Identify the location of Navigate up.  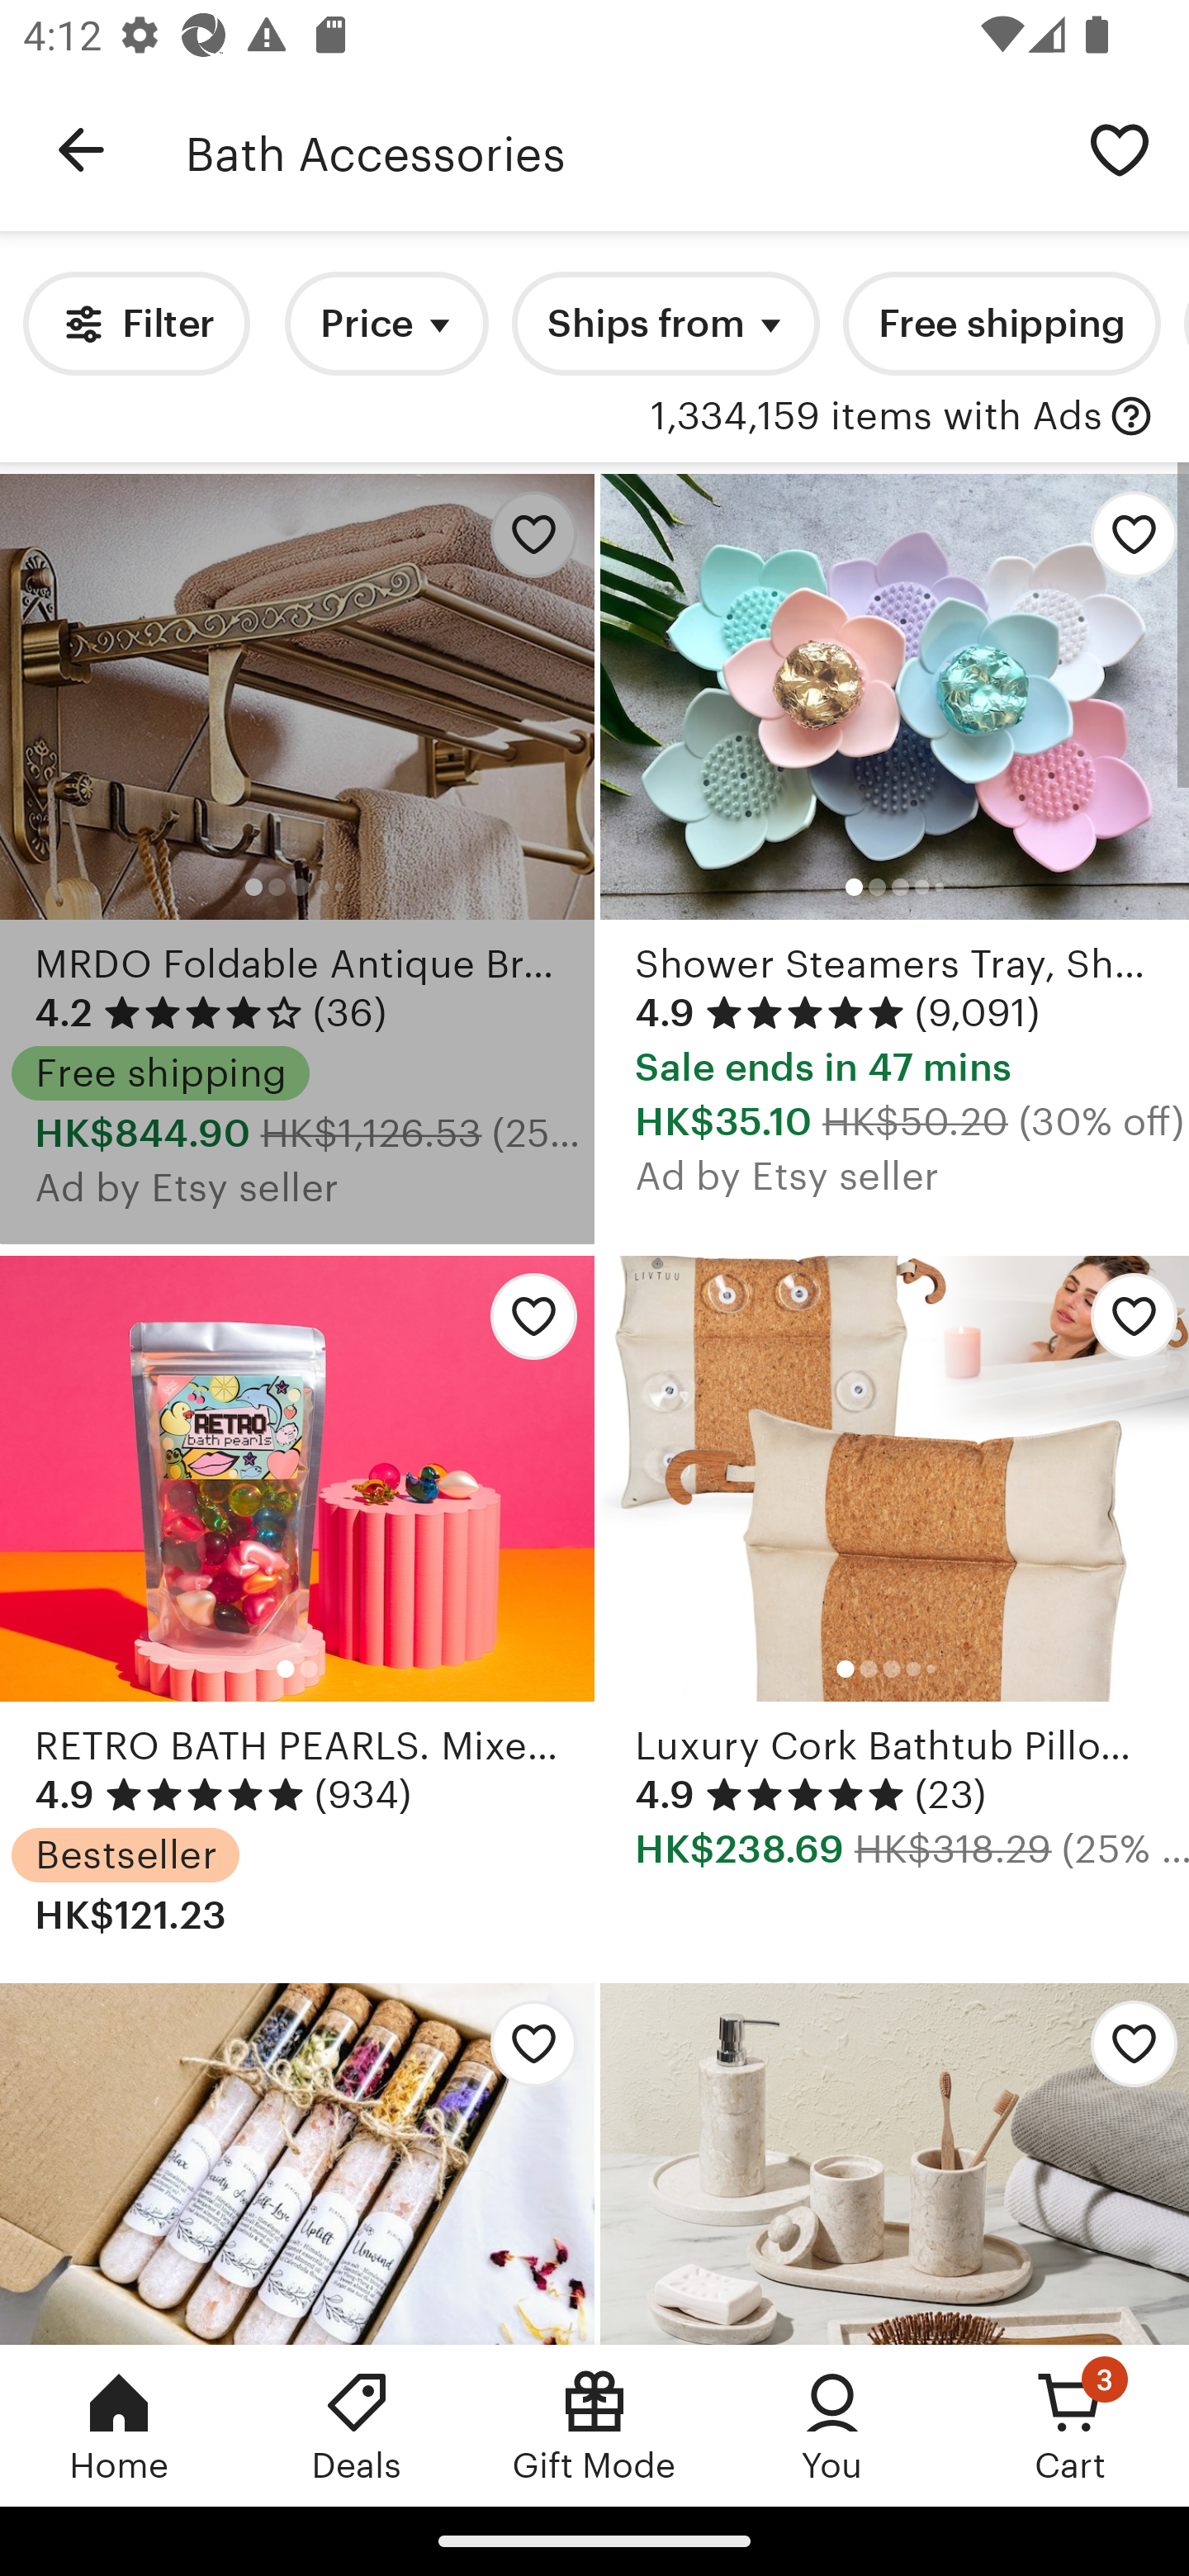
(81, 150).